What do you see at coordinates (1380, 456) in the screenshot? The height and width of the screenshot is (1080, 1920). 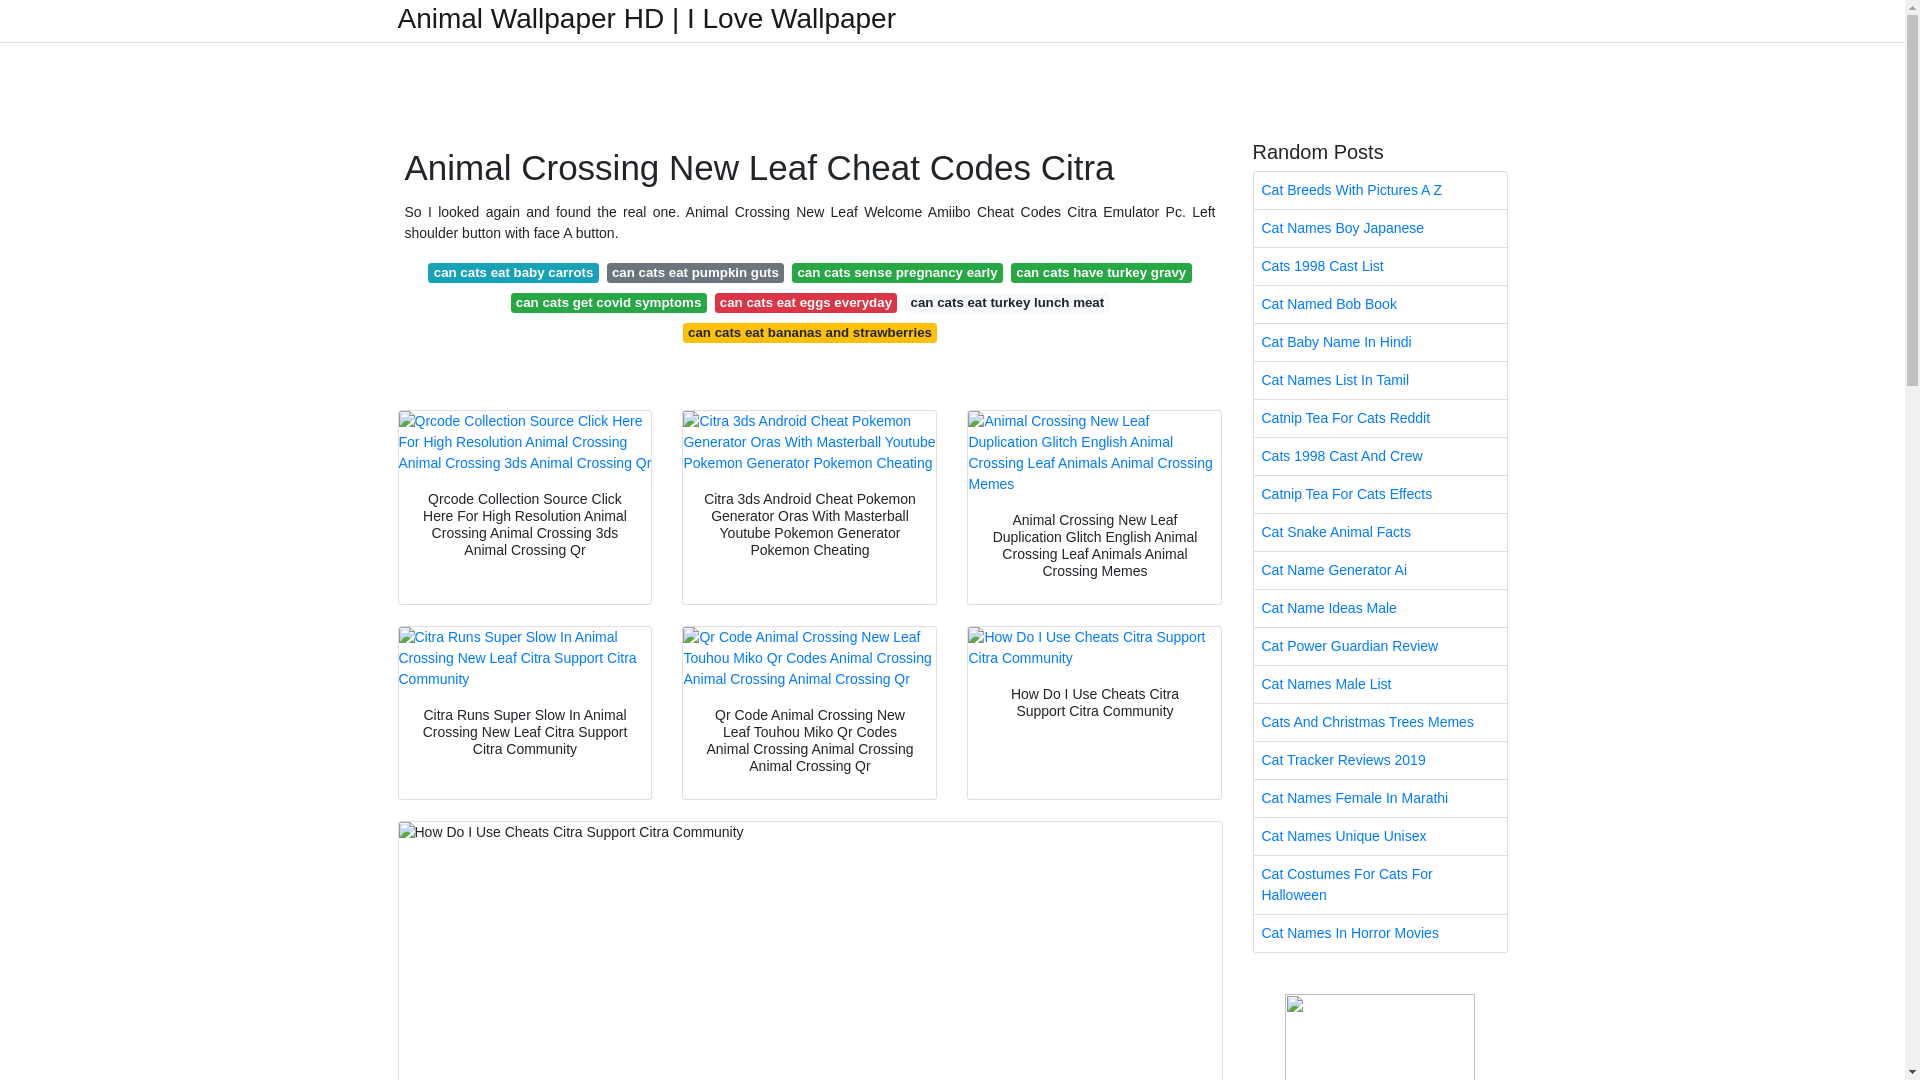 I see `Cats 1998 Cast And Crew` at bounding box center [1380, 456].